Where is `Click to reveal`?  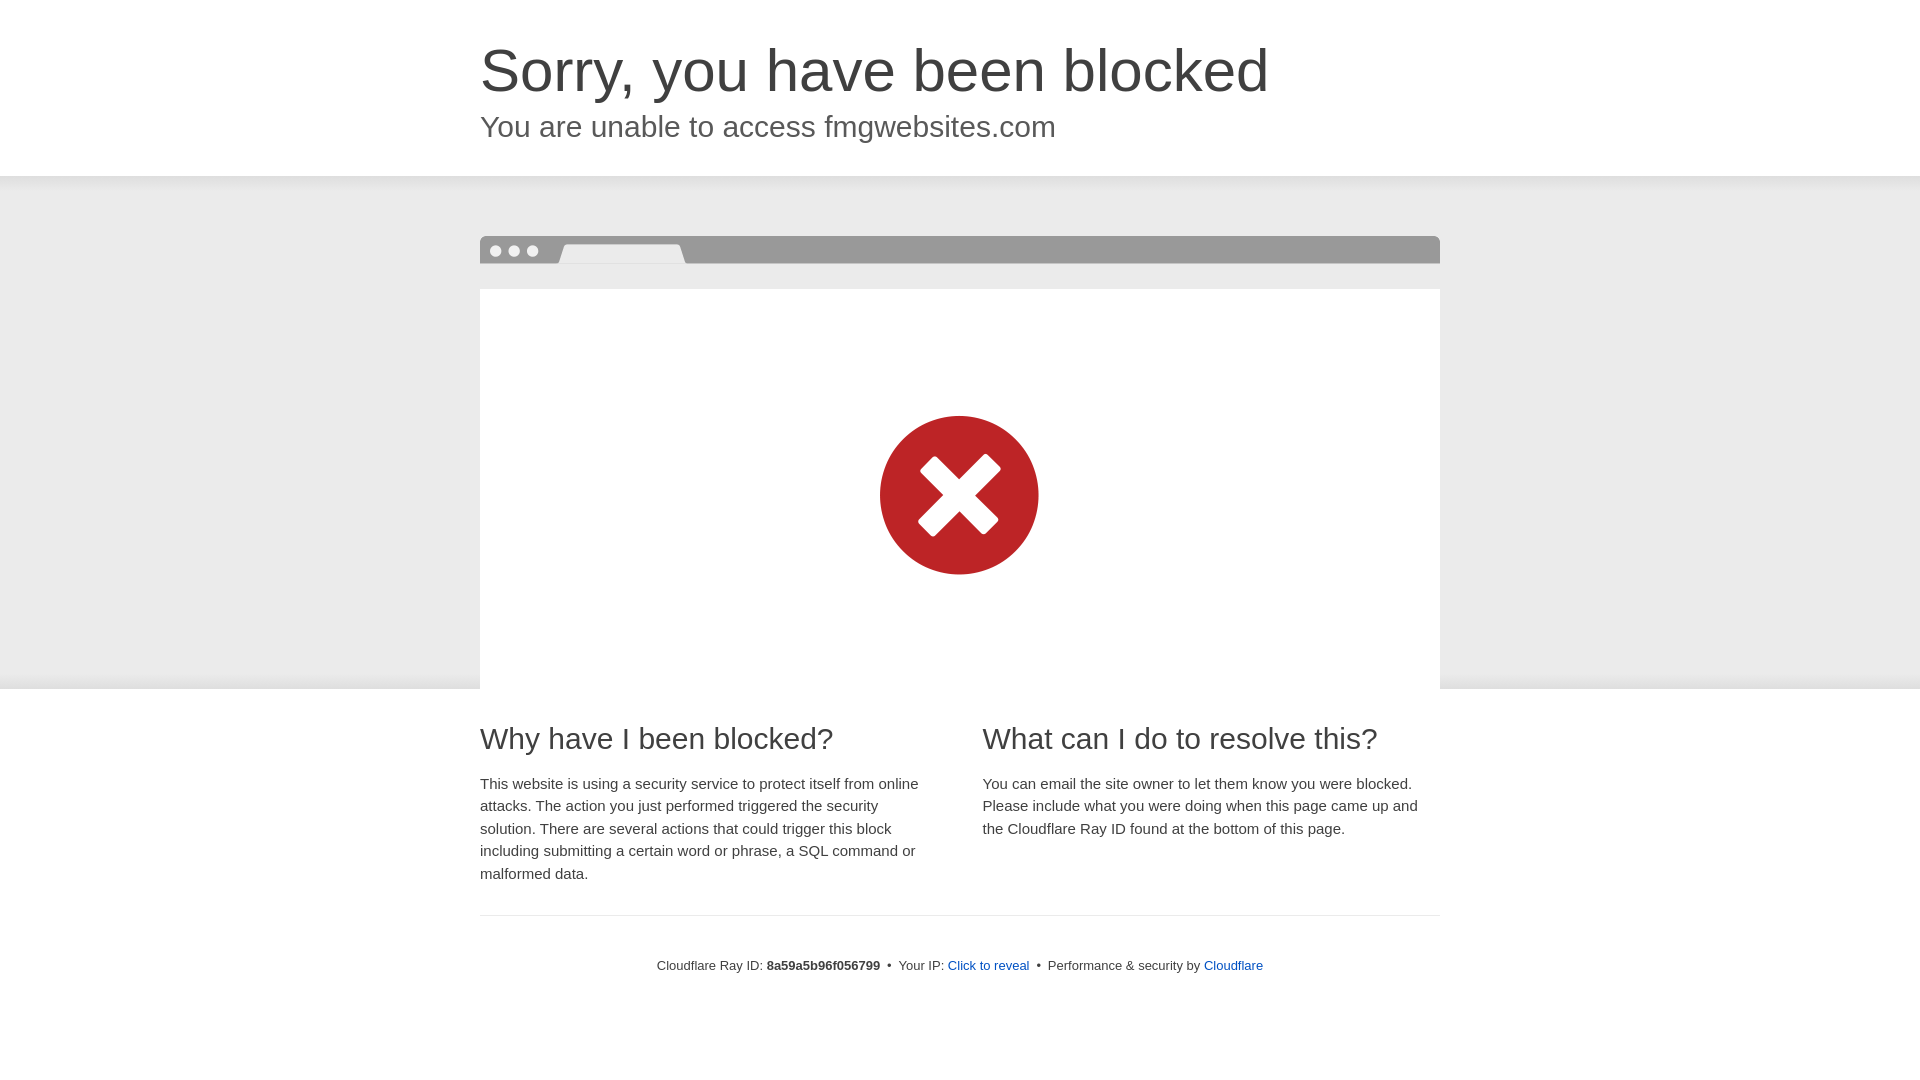 Click to reveal is located at coordinates (988, 966).